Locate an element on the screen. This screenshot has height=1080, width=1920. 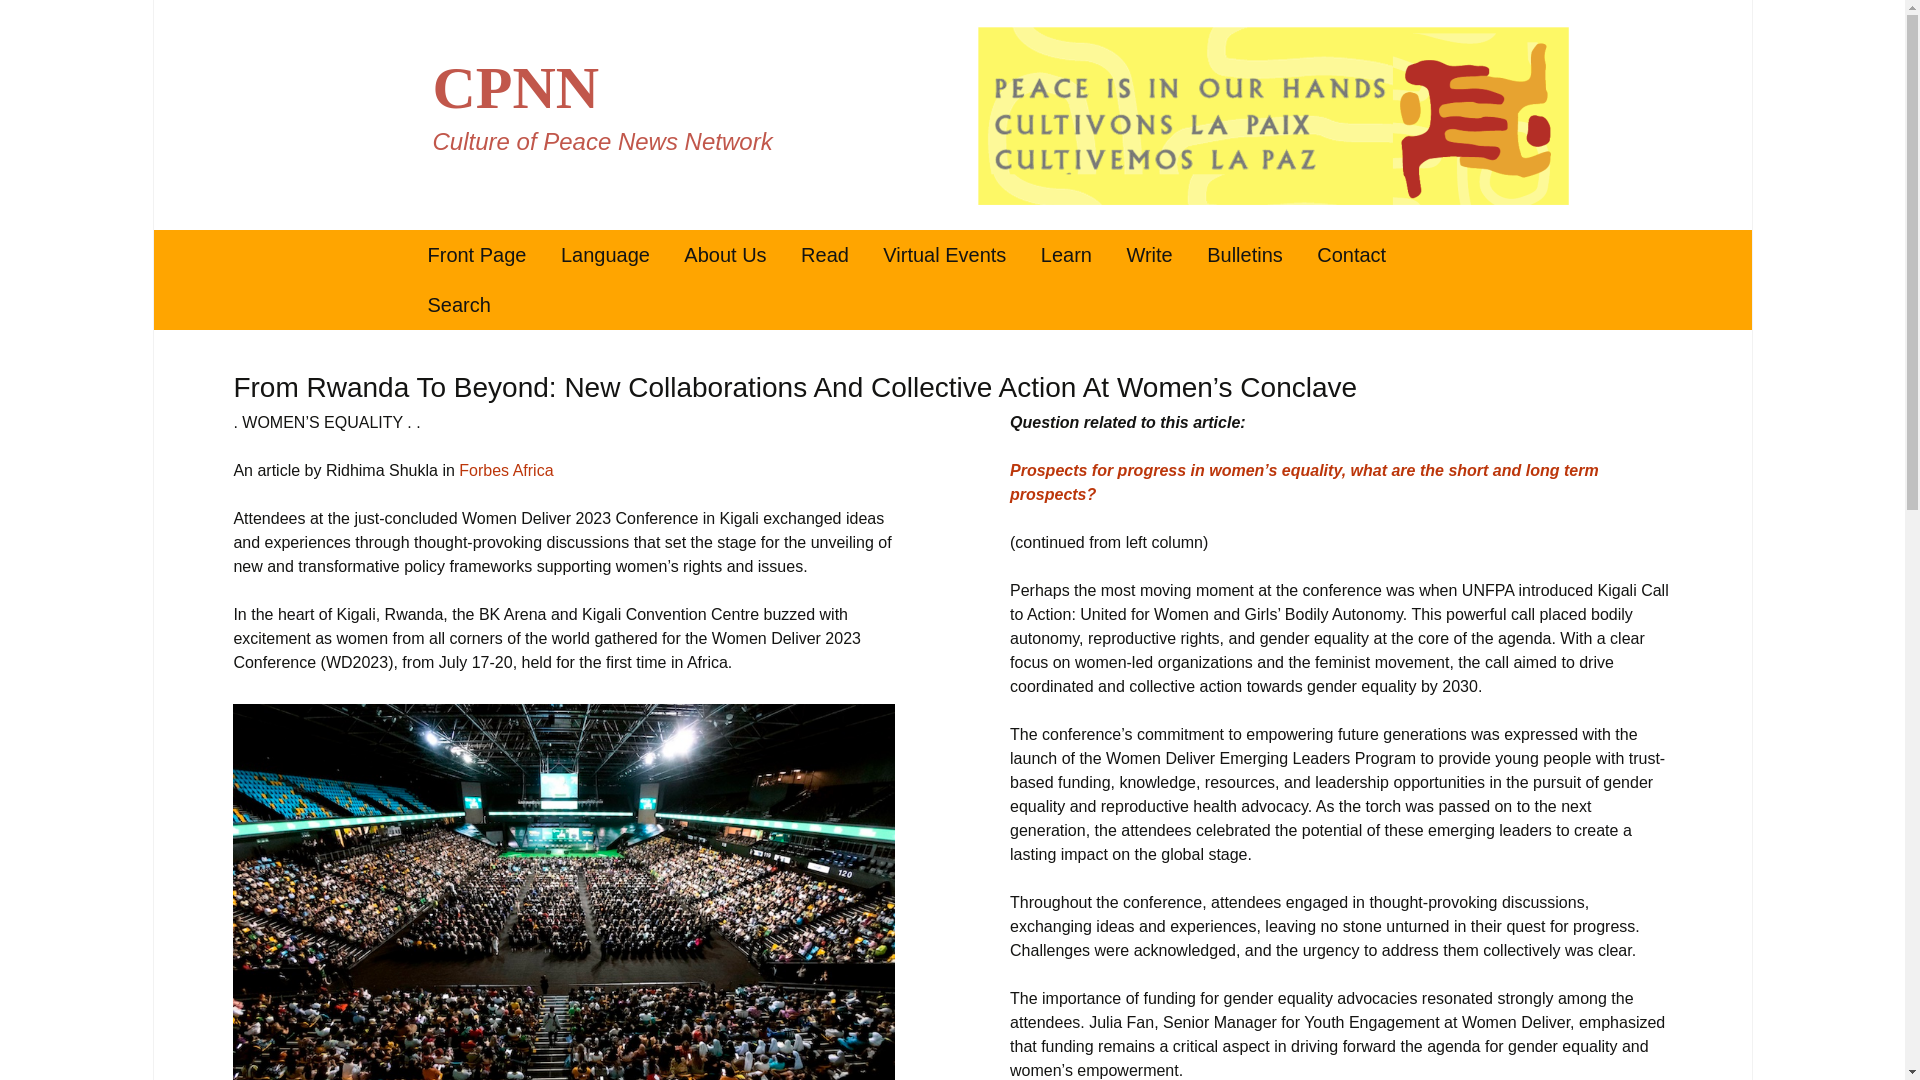
French is located at coordinates (646, 304).